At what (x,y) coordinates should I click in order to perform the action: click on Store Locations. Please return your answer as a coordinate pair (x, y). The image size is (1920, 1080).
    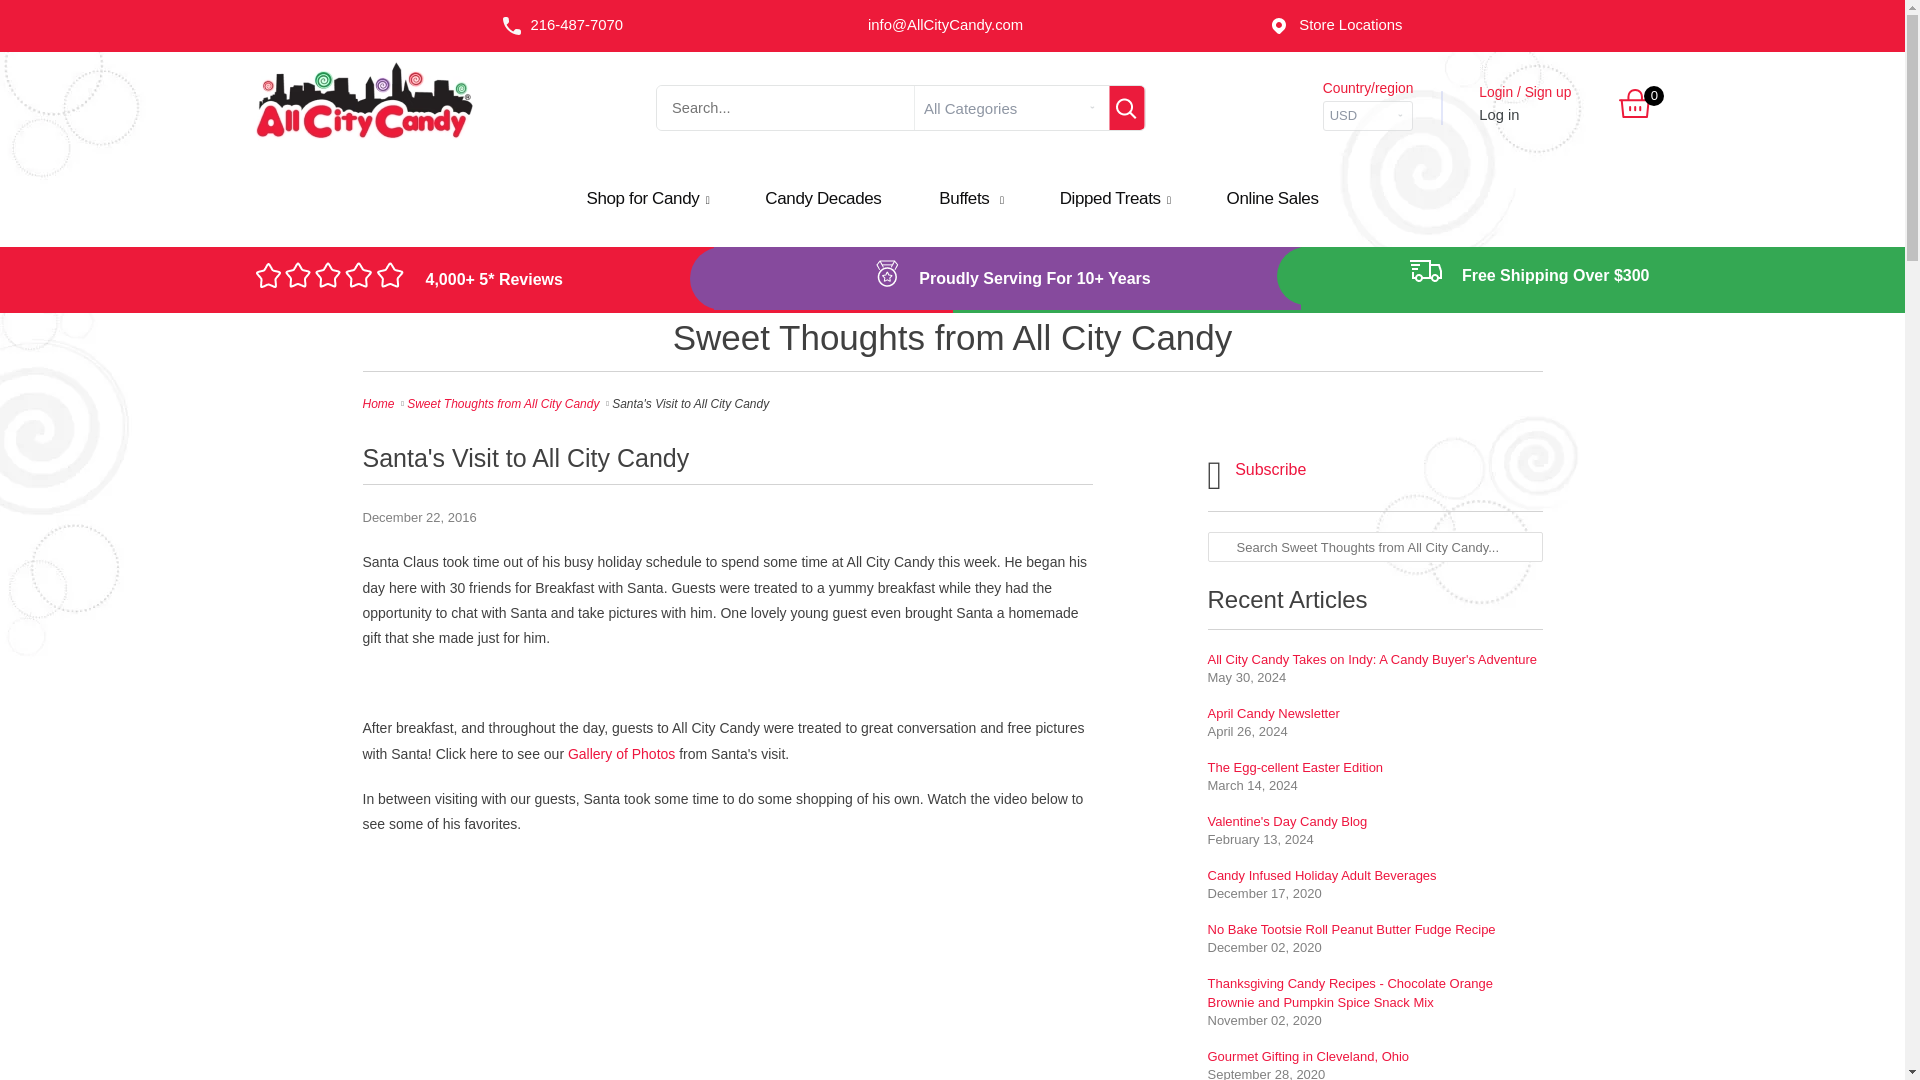
    Looking at the image, I should click on (1334, 26).